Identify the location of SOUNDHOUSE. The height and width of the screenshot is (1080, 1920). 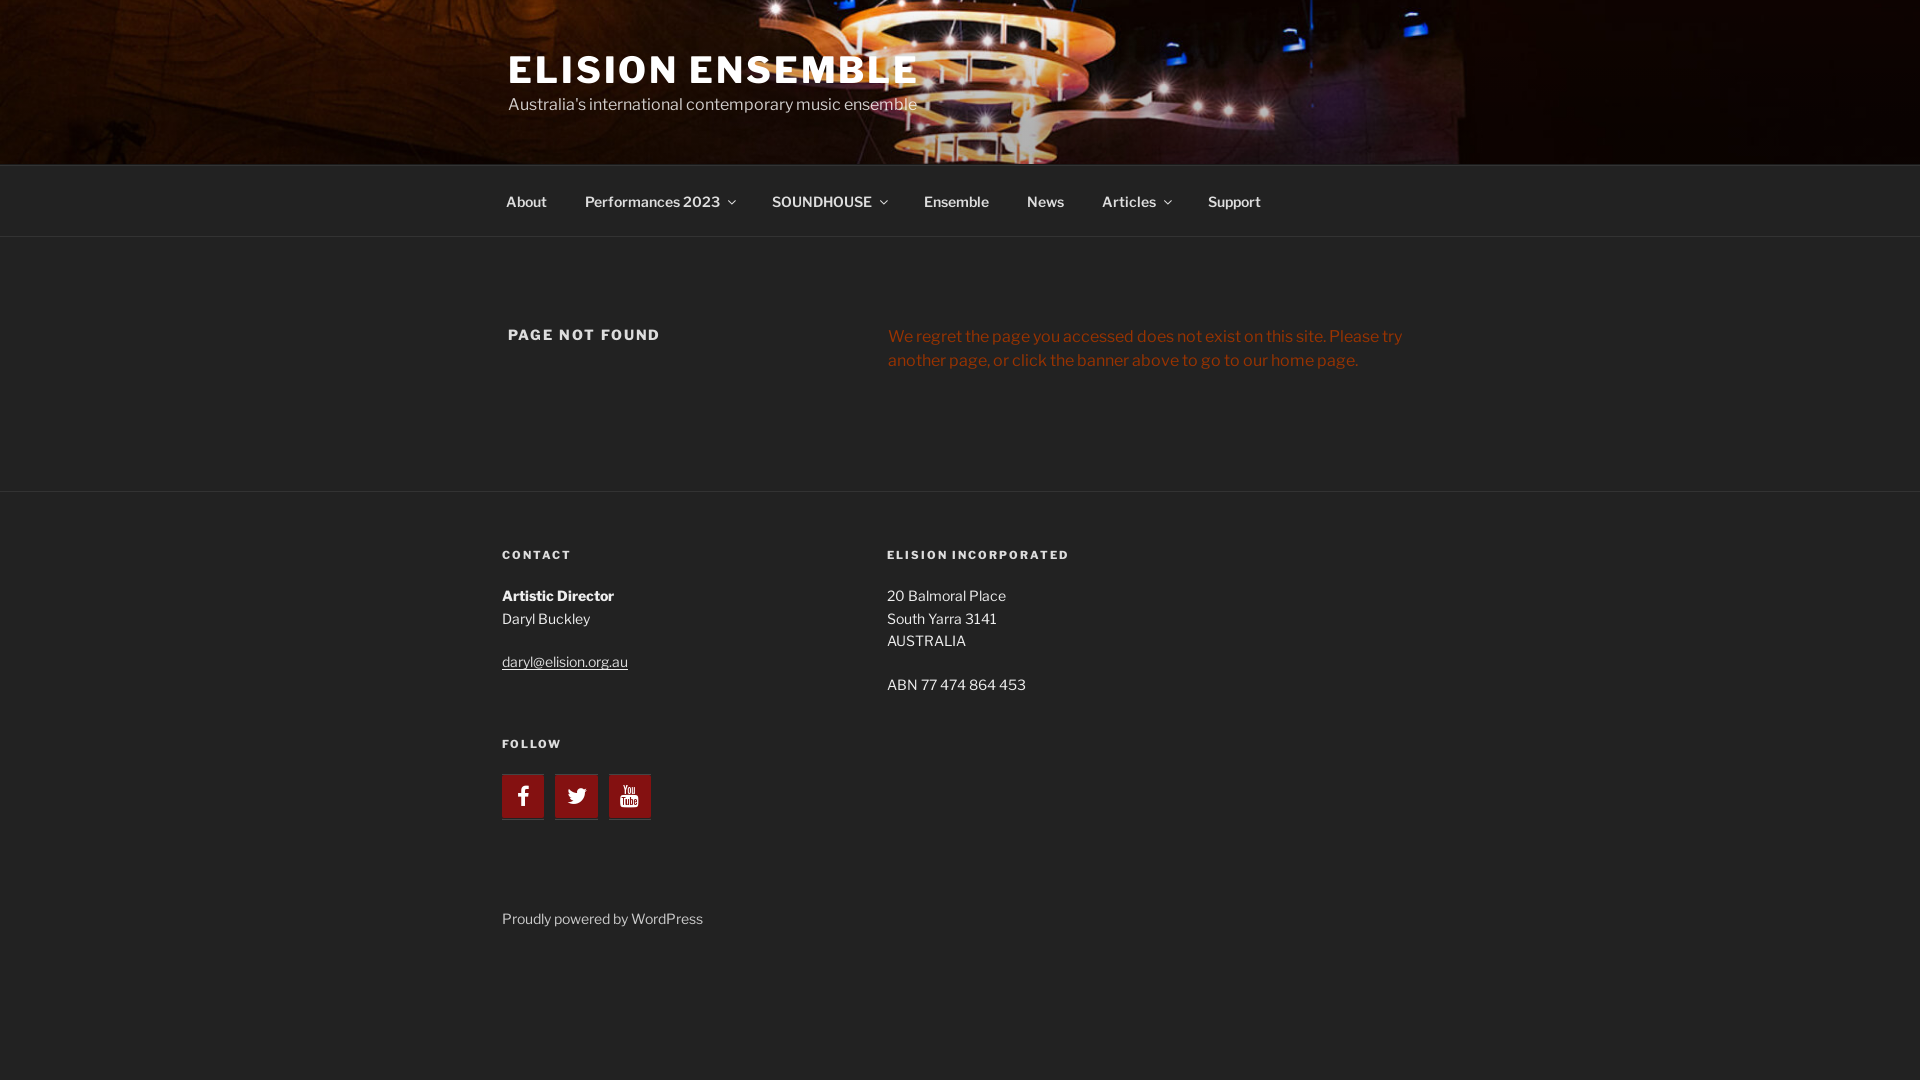
(828, 200).